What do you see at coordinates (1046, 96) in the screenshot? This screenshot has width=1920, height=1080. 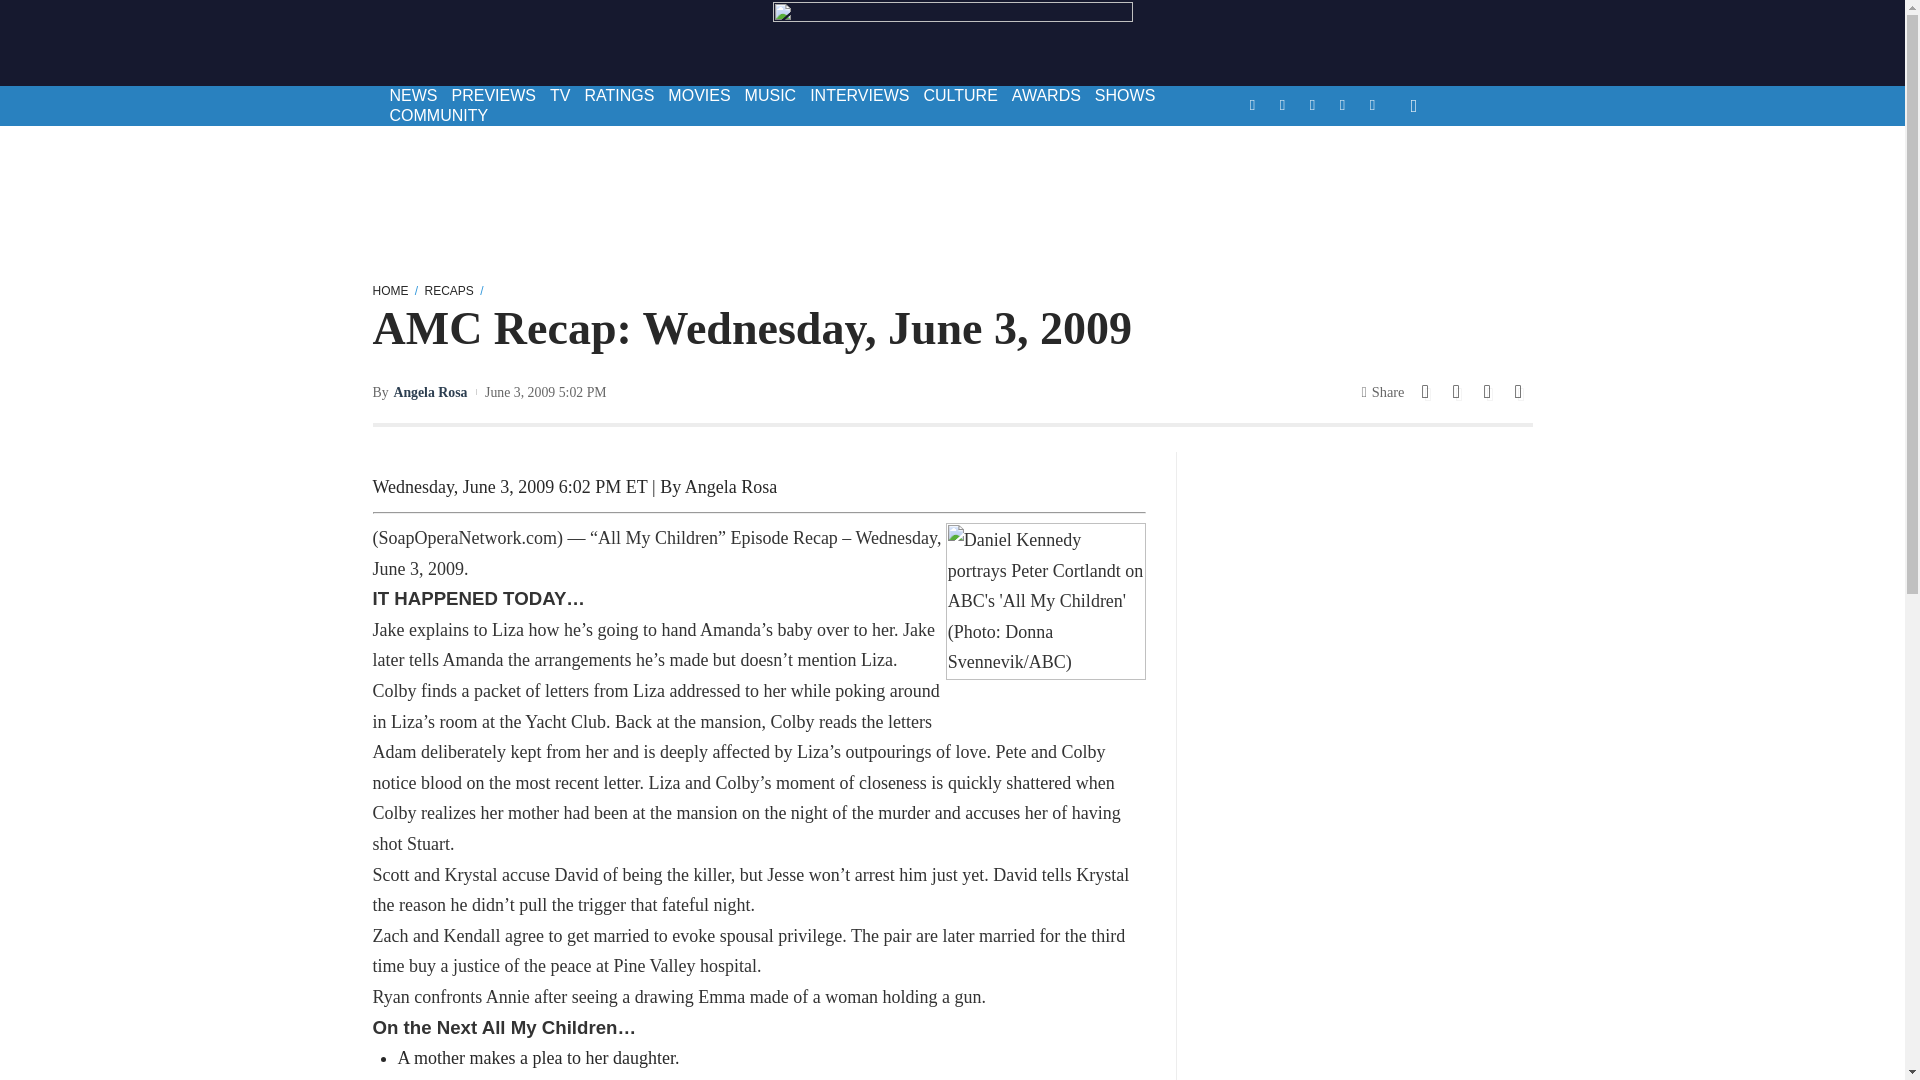 I see `AWARDS` at bounding box center [1046, 96].